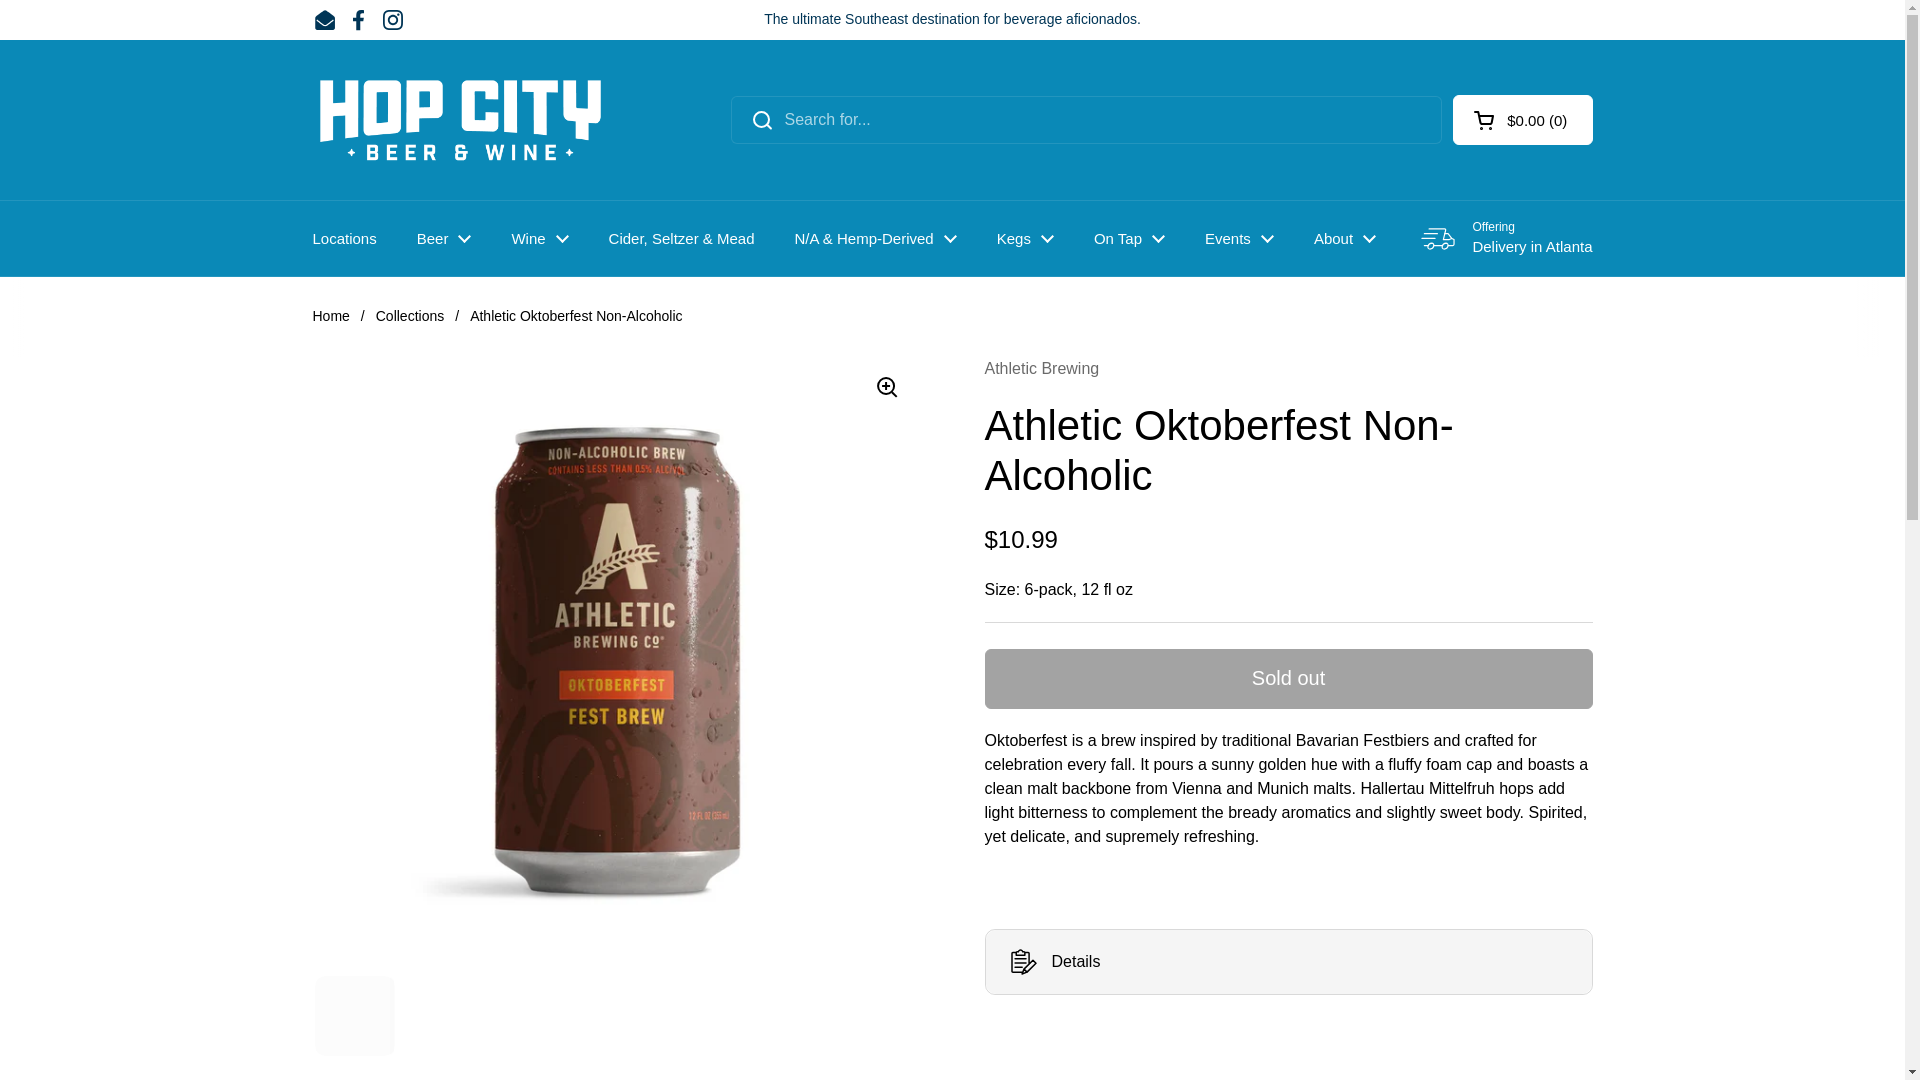 The image size is (1920, 1080). What do you see at coordinates (444, 238) in the screenshot?
I see `Beer` at bounding box center [444, 238].